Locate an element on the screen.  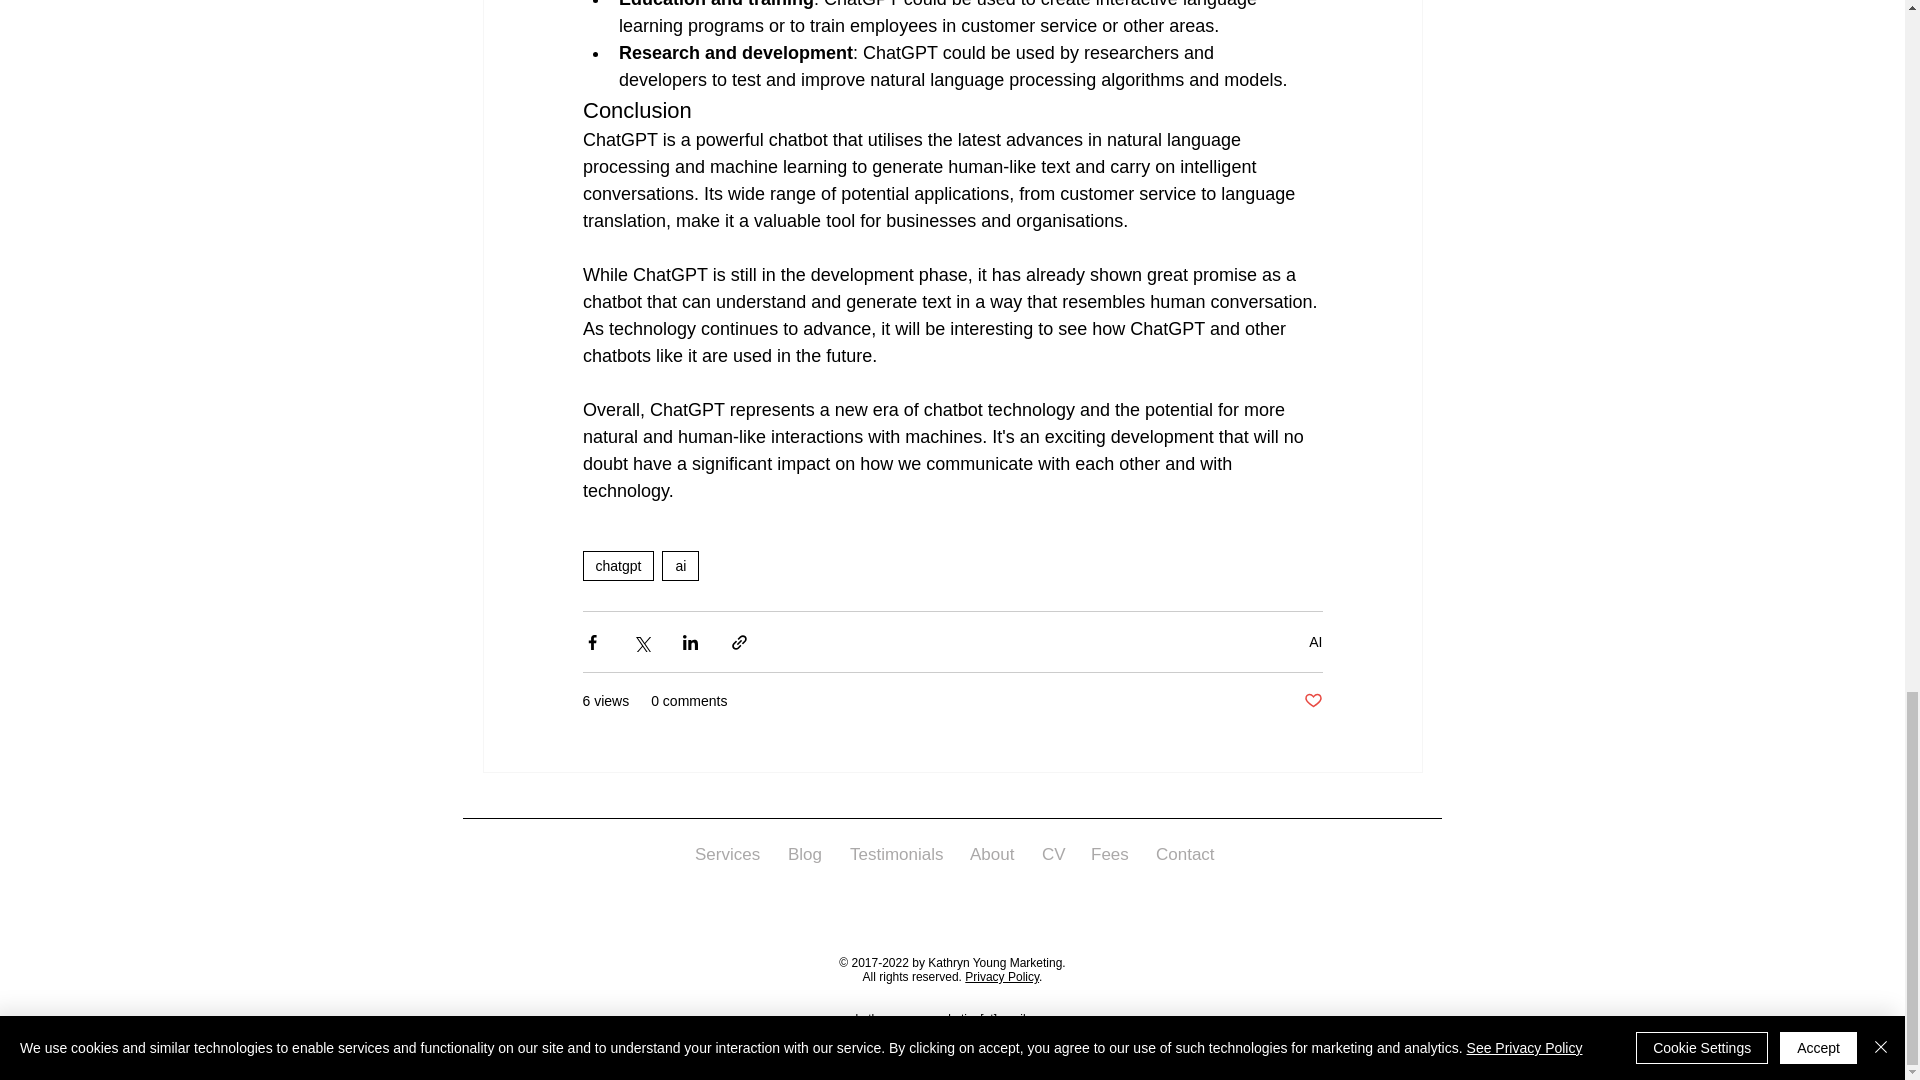
chatgpt is located at coordinates (618, 566).